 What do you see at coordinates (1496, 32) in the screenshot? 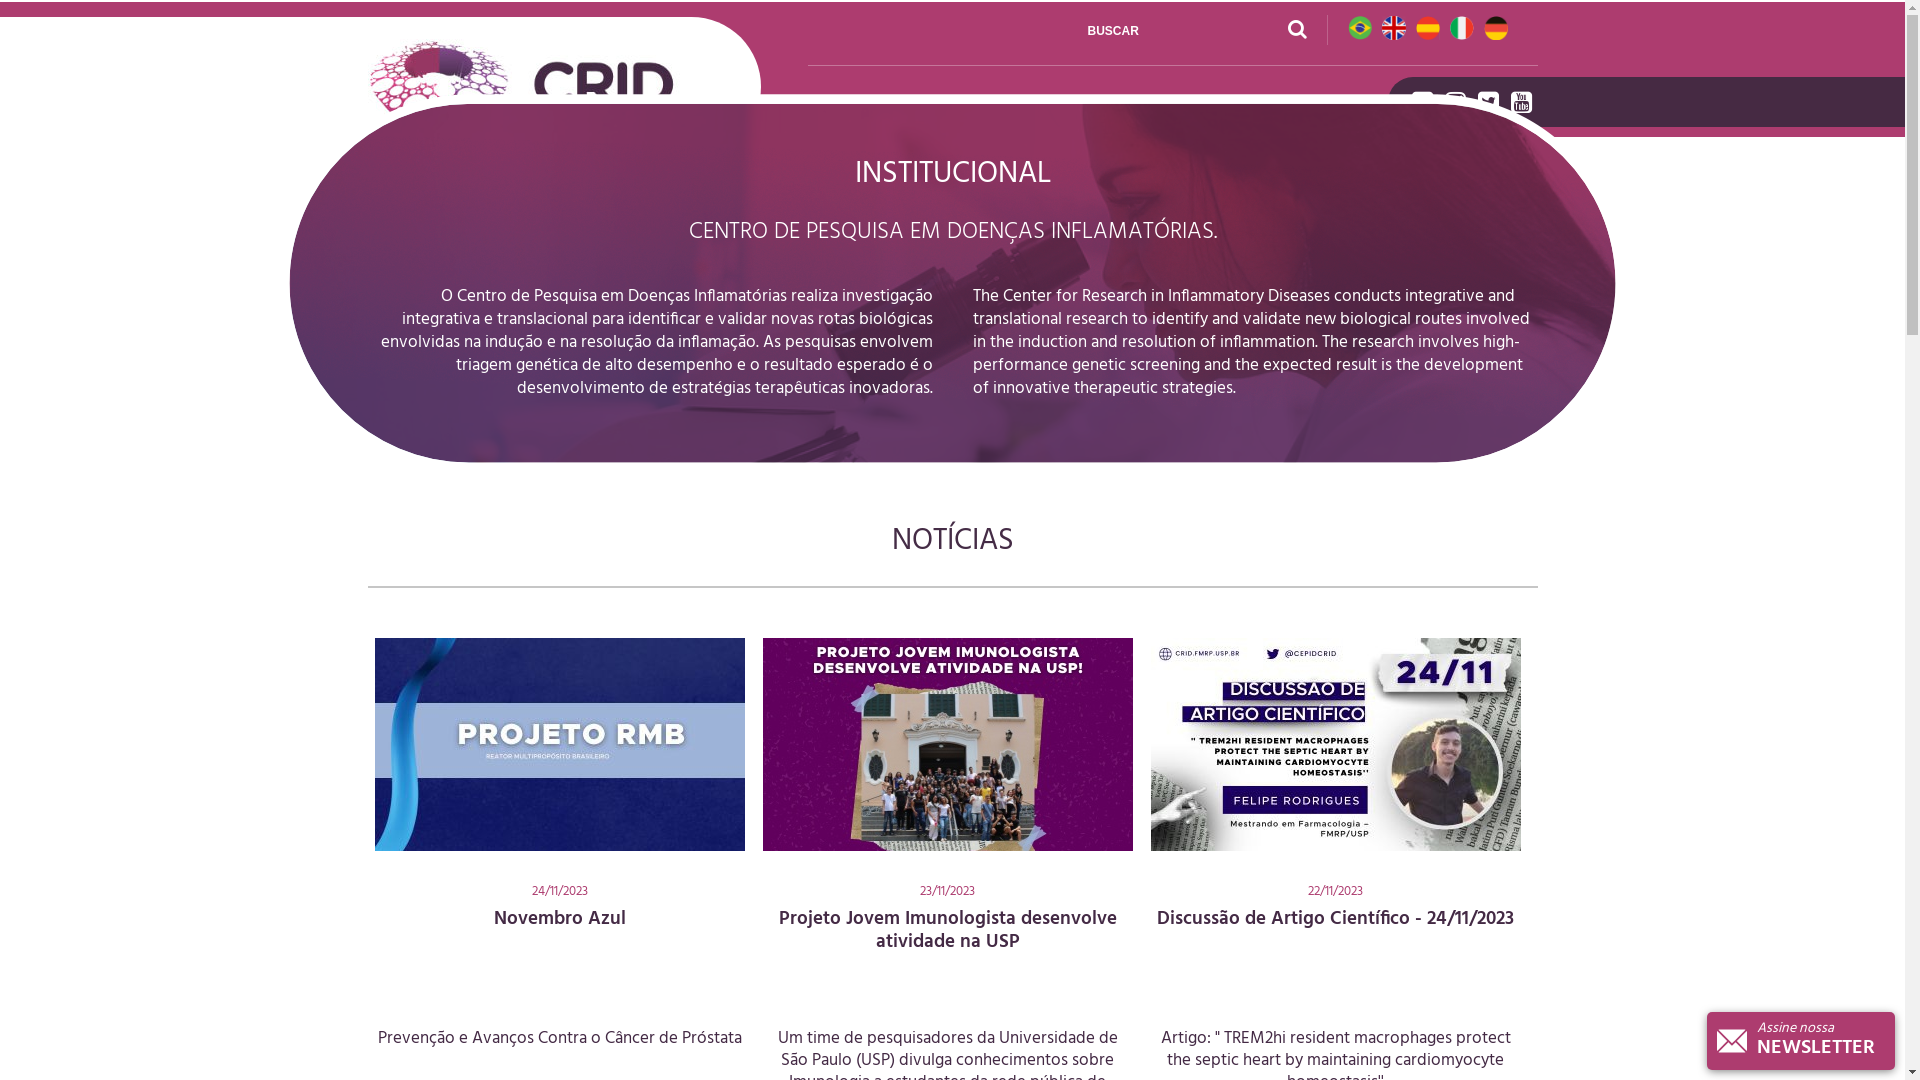
I see `German` at bounding box center [1496, 32].